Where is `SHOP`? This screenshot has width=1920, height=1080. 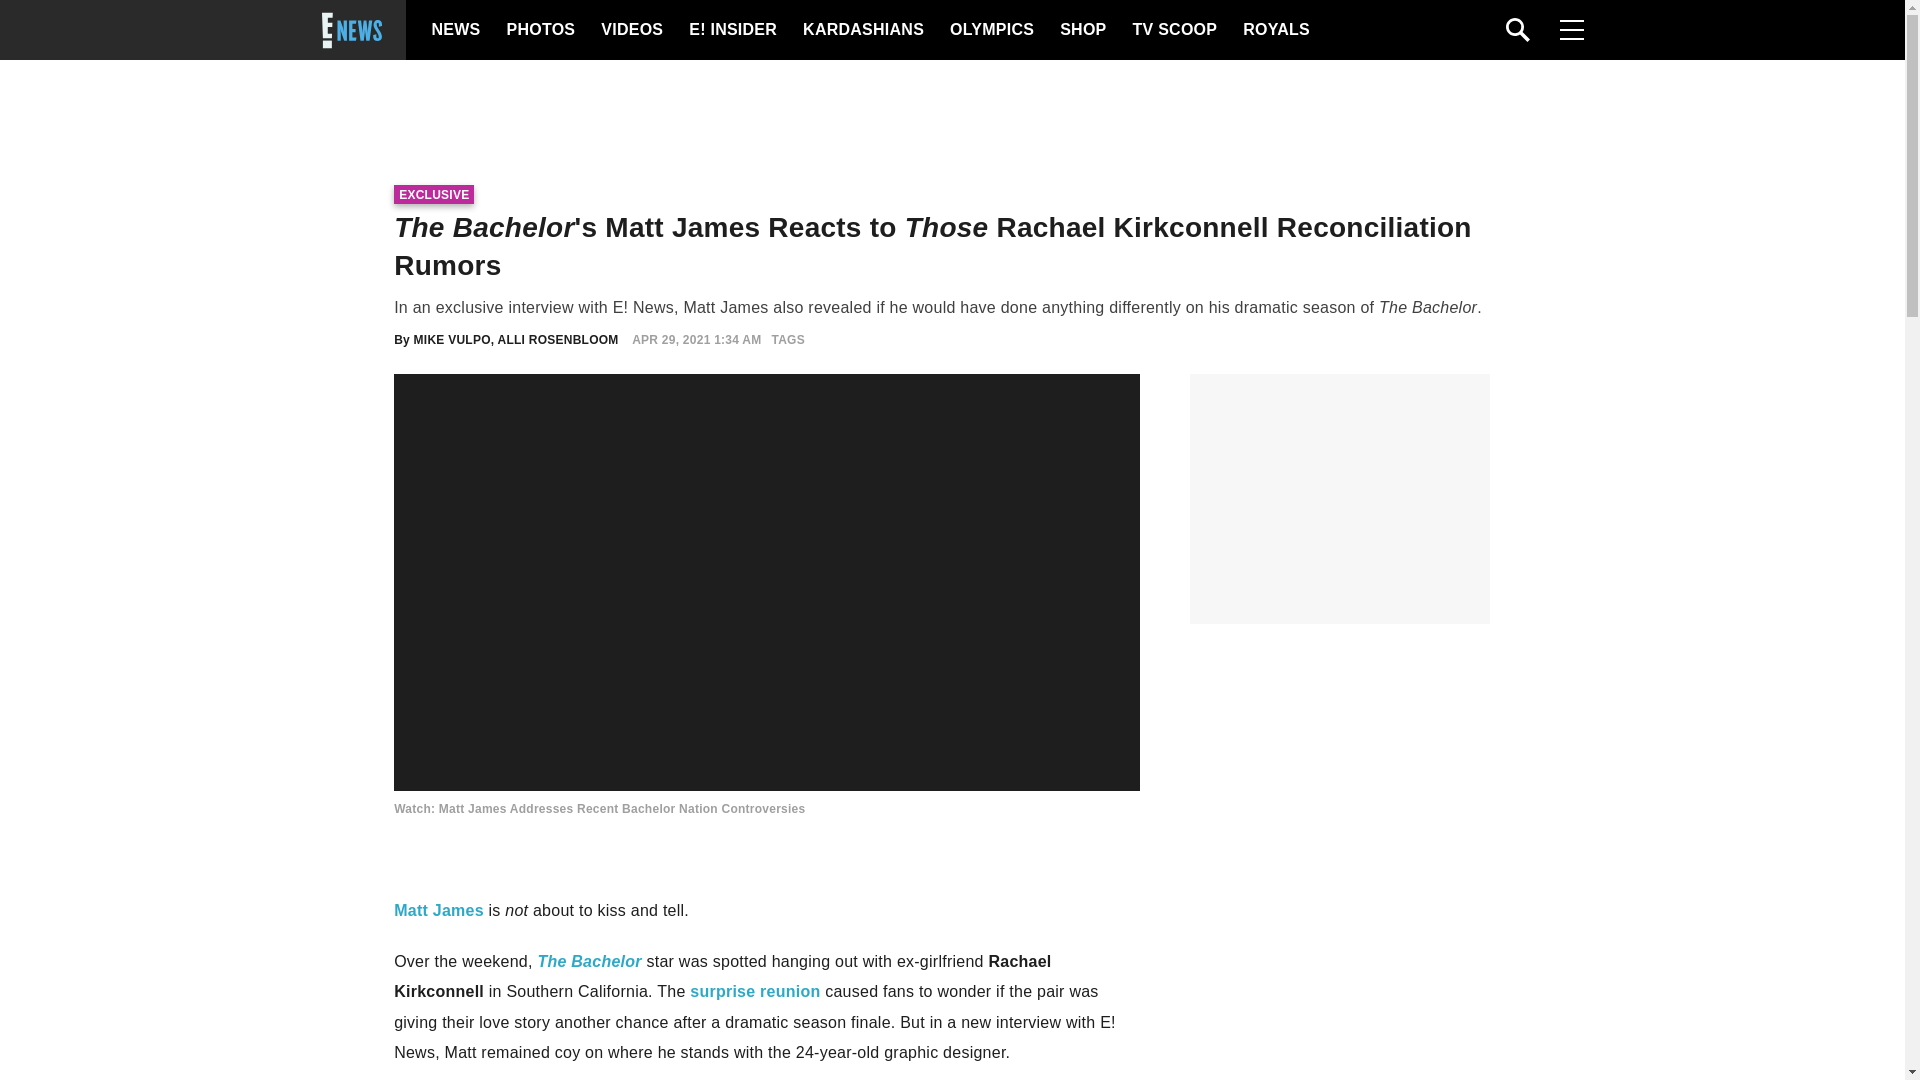
SHOP is located at coordinates (1081, 30).